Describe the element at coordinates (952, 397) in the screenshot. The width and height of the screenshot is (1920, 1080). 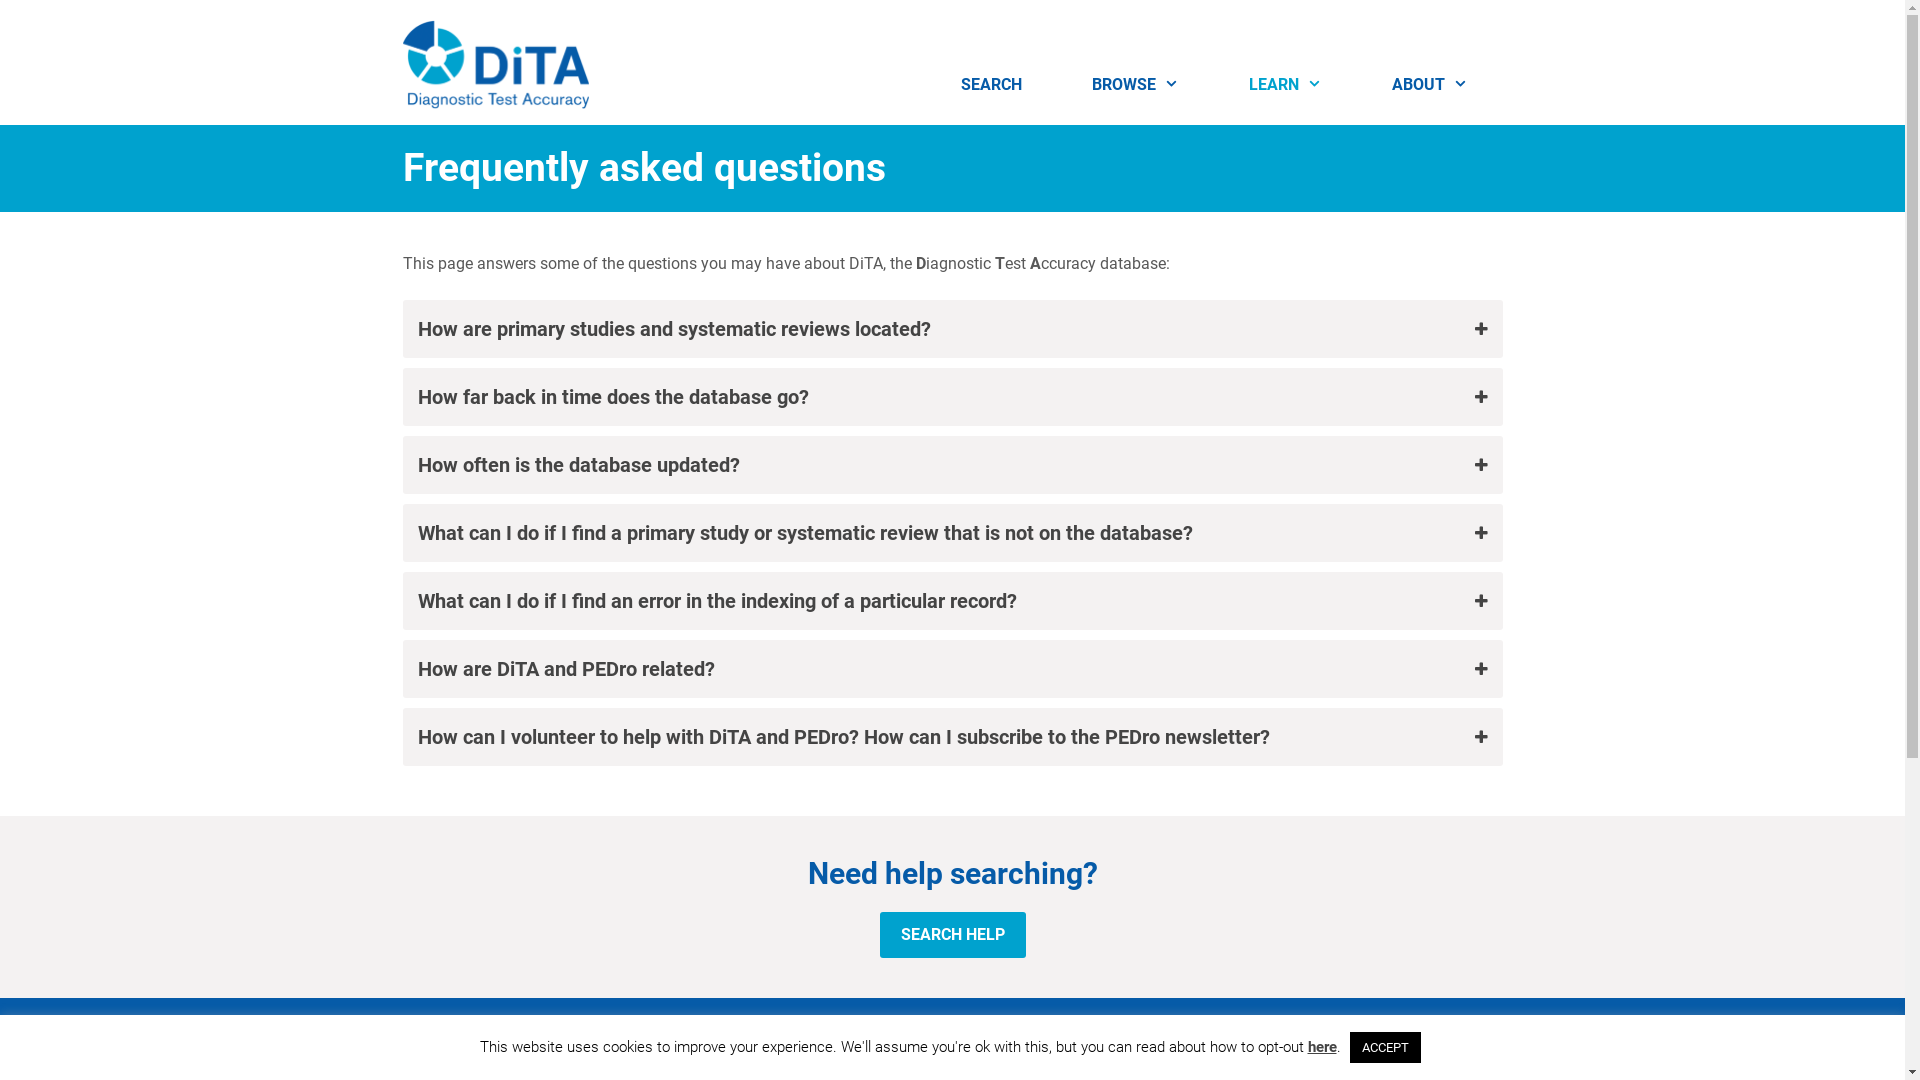
I see `How far back in time does the database go?` at that location.